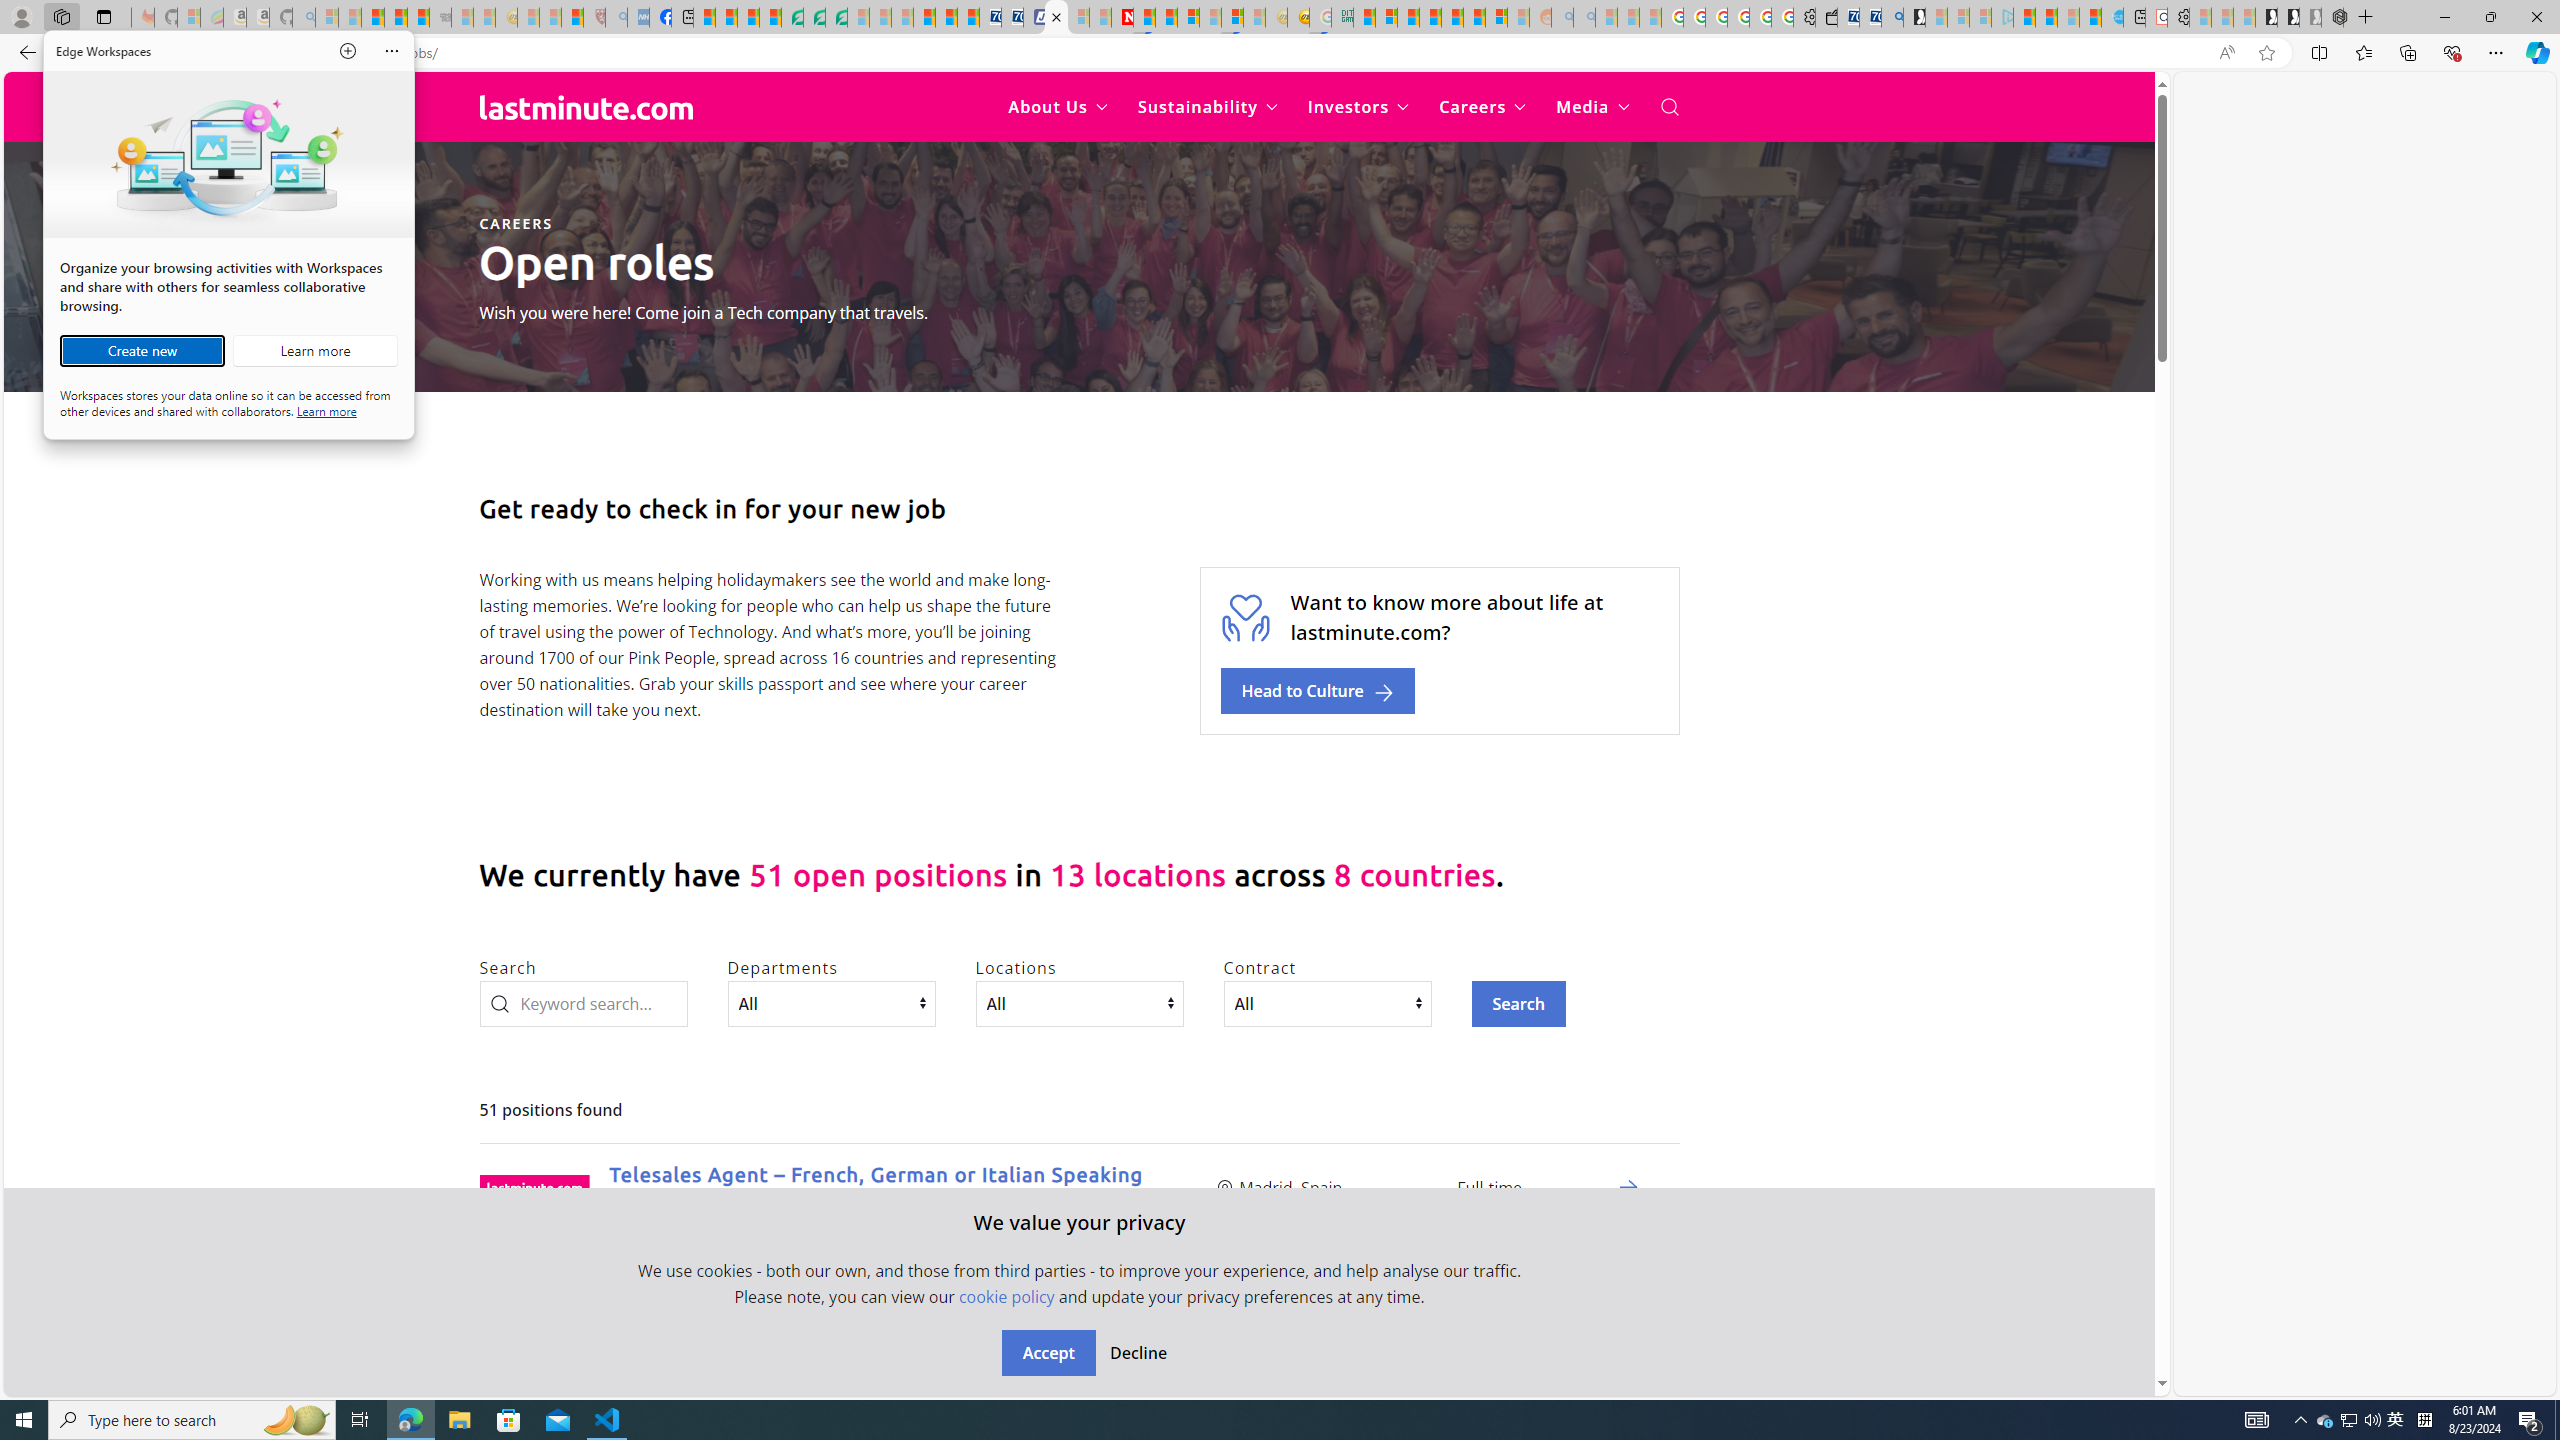 Image resolution: width=2560 pixels, height=1440 pixels. What do you see at coordinates (1122, 17) in the screenshot?
I see `Latest Politics News & Archive | Newsweek.com` at bounding box center [1122, 17].